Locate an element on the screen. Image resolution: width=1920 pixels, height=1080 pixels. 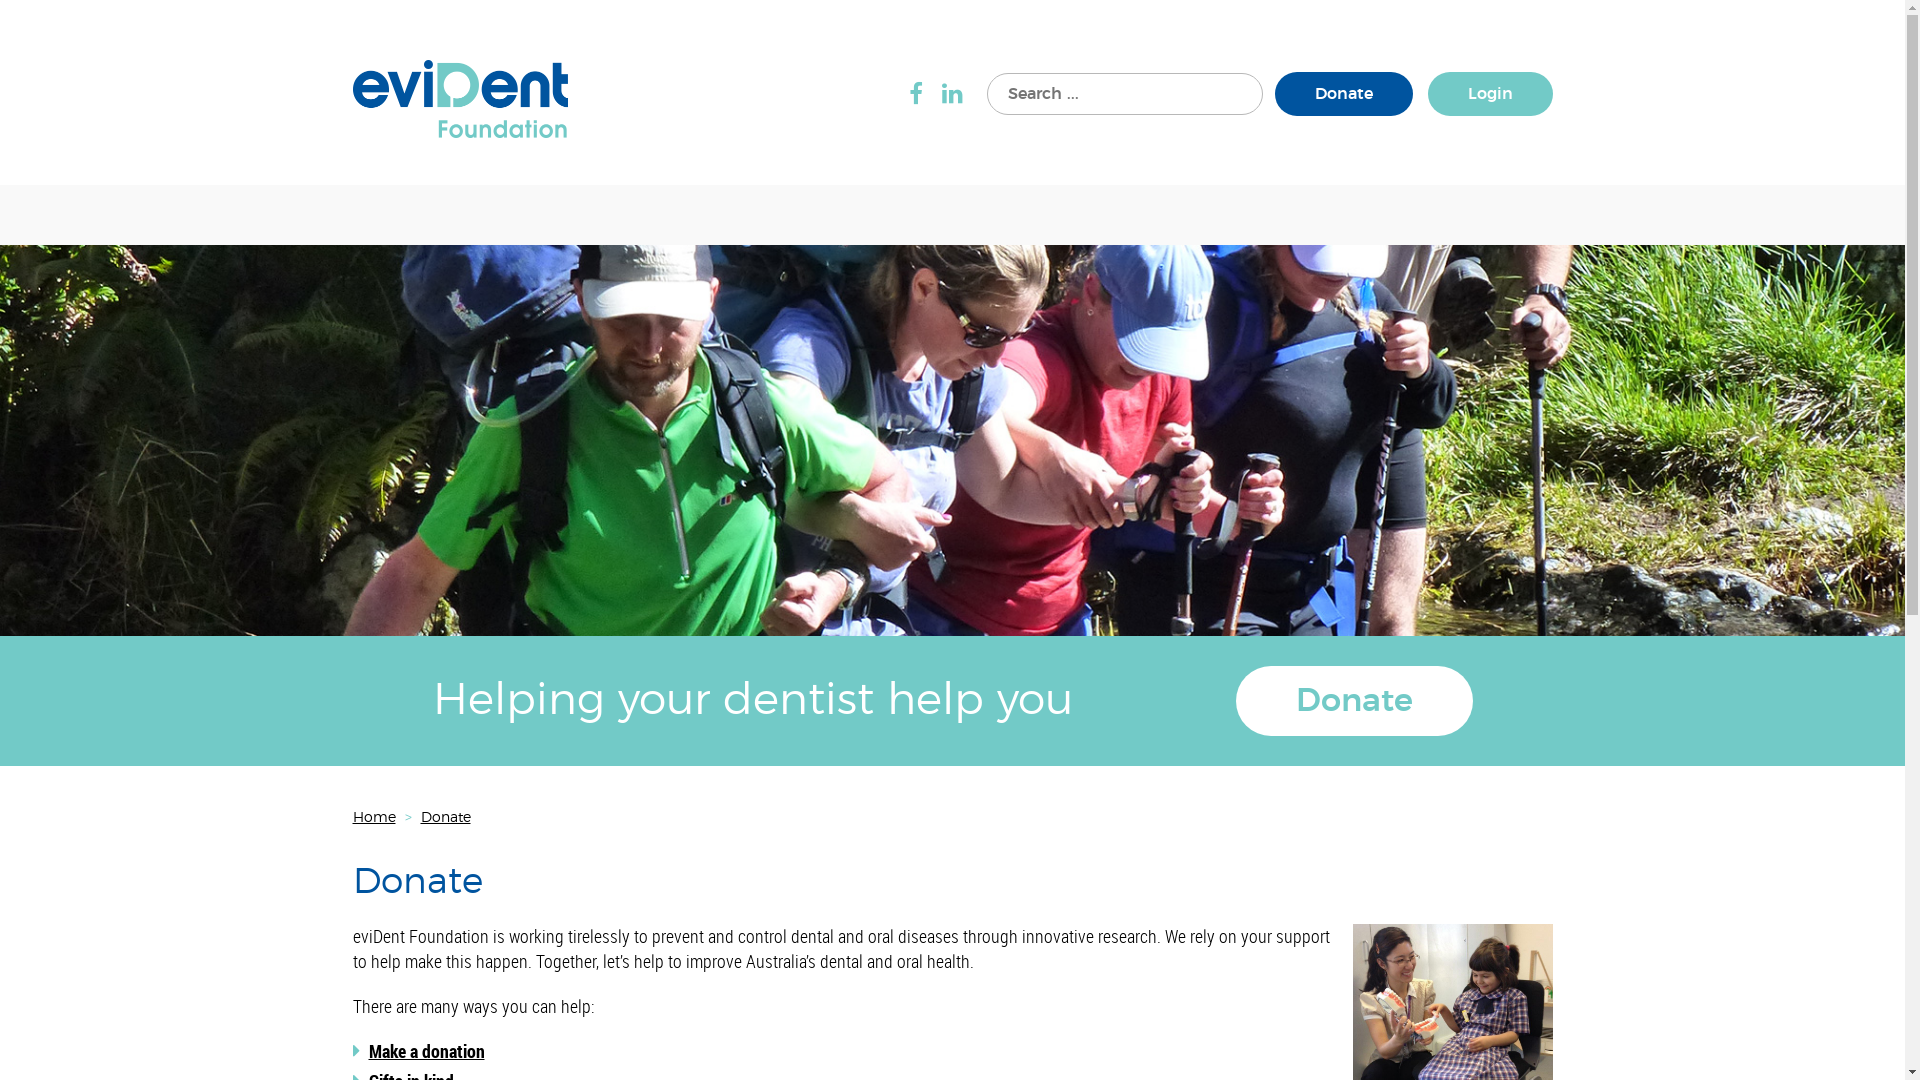
Donate is located at coordinates (1343, 94).